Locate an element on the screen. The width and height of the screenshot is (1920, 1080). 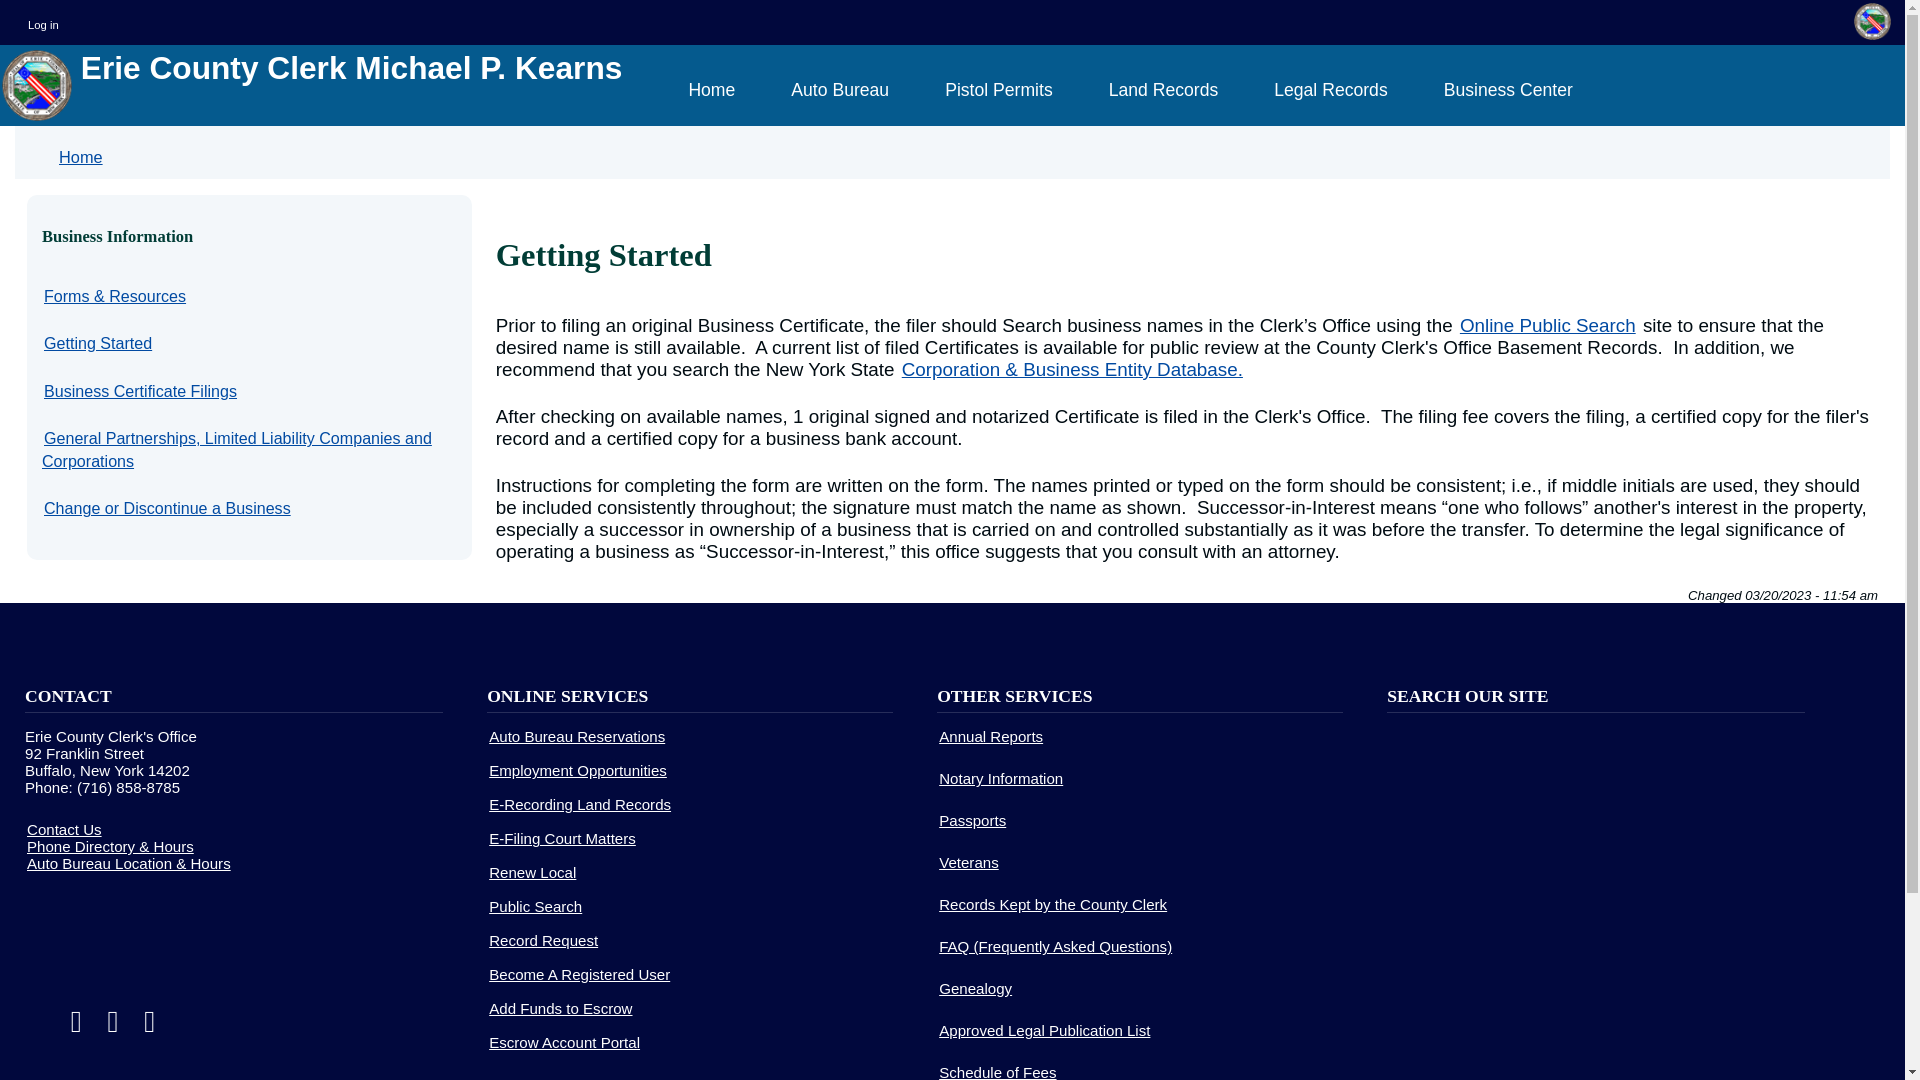
Notary Information is located at coordinates (1000, 778).